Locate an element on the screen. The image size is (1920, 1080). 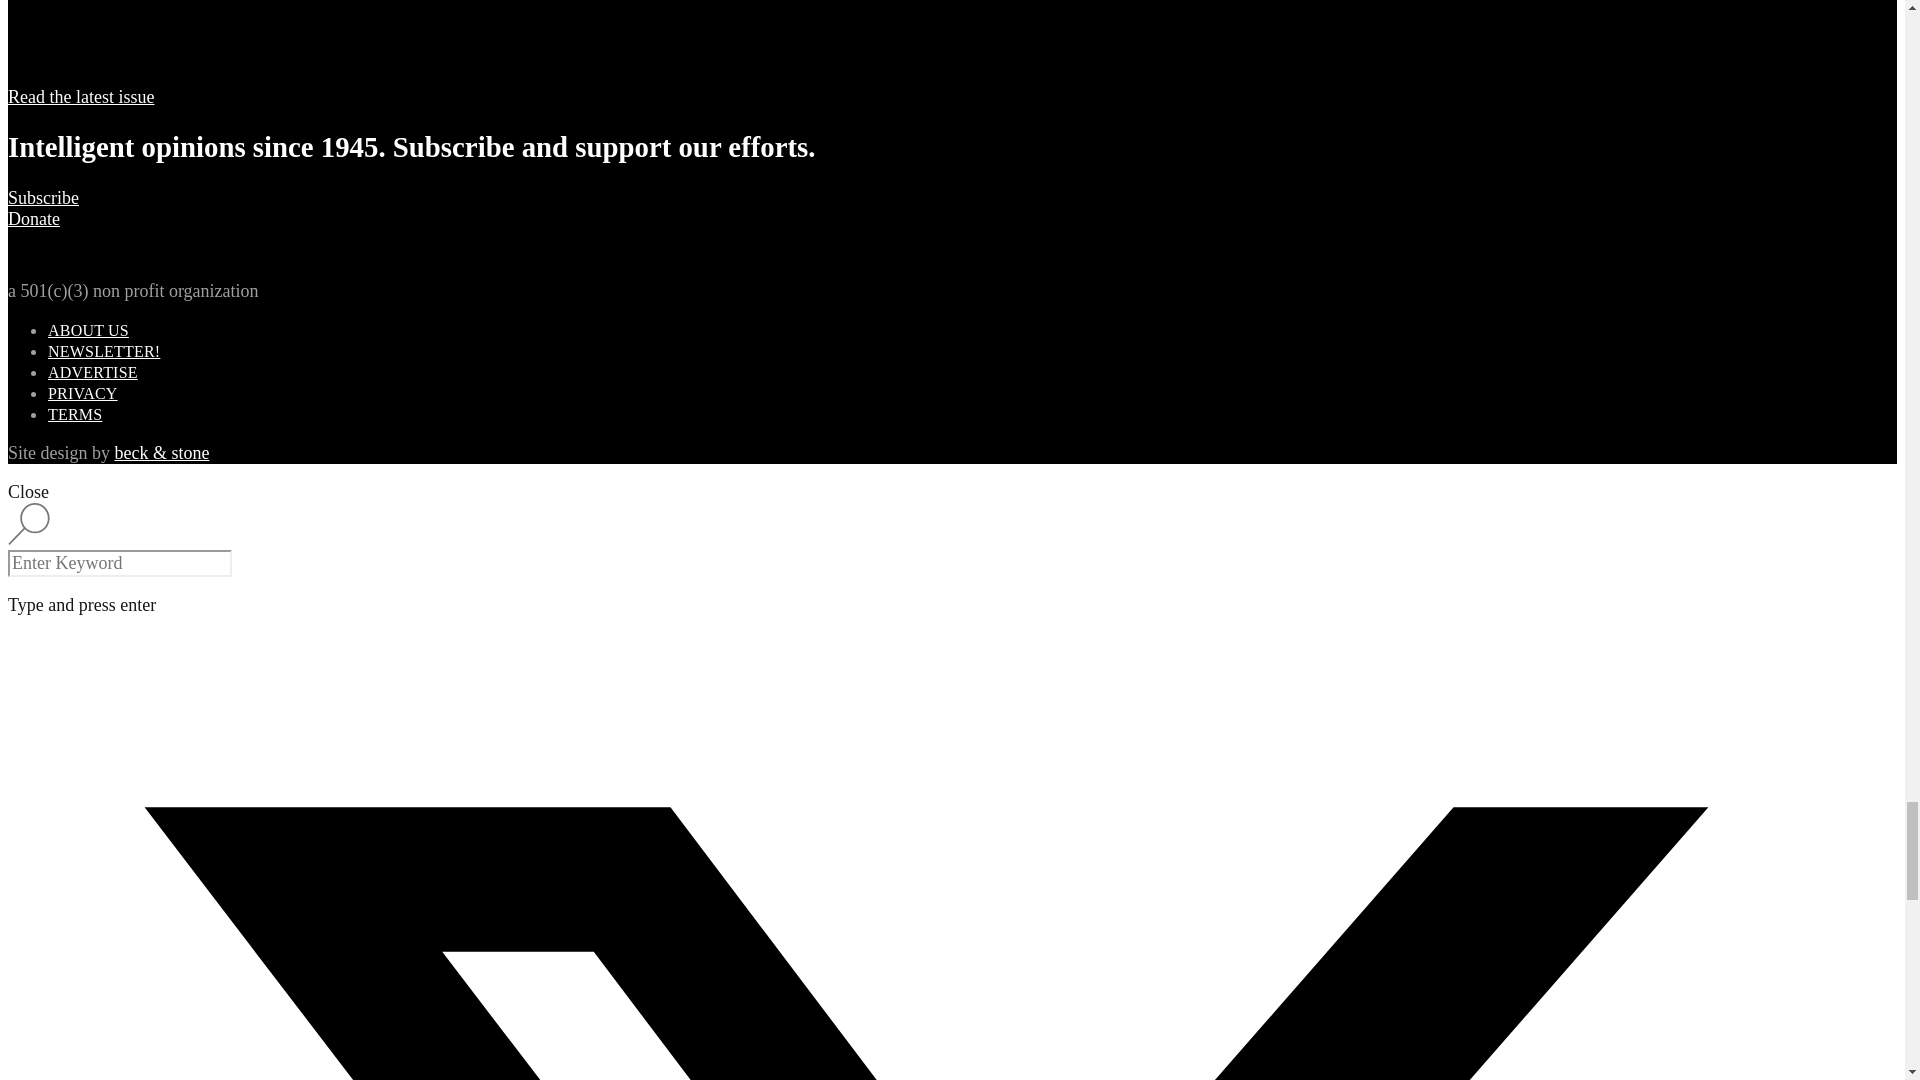
Advertise is located at coordinates (93, 372).